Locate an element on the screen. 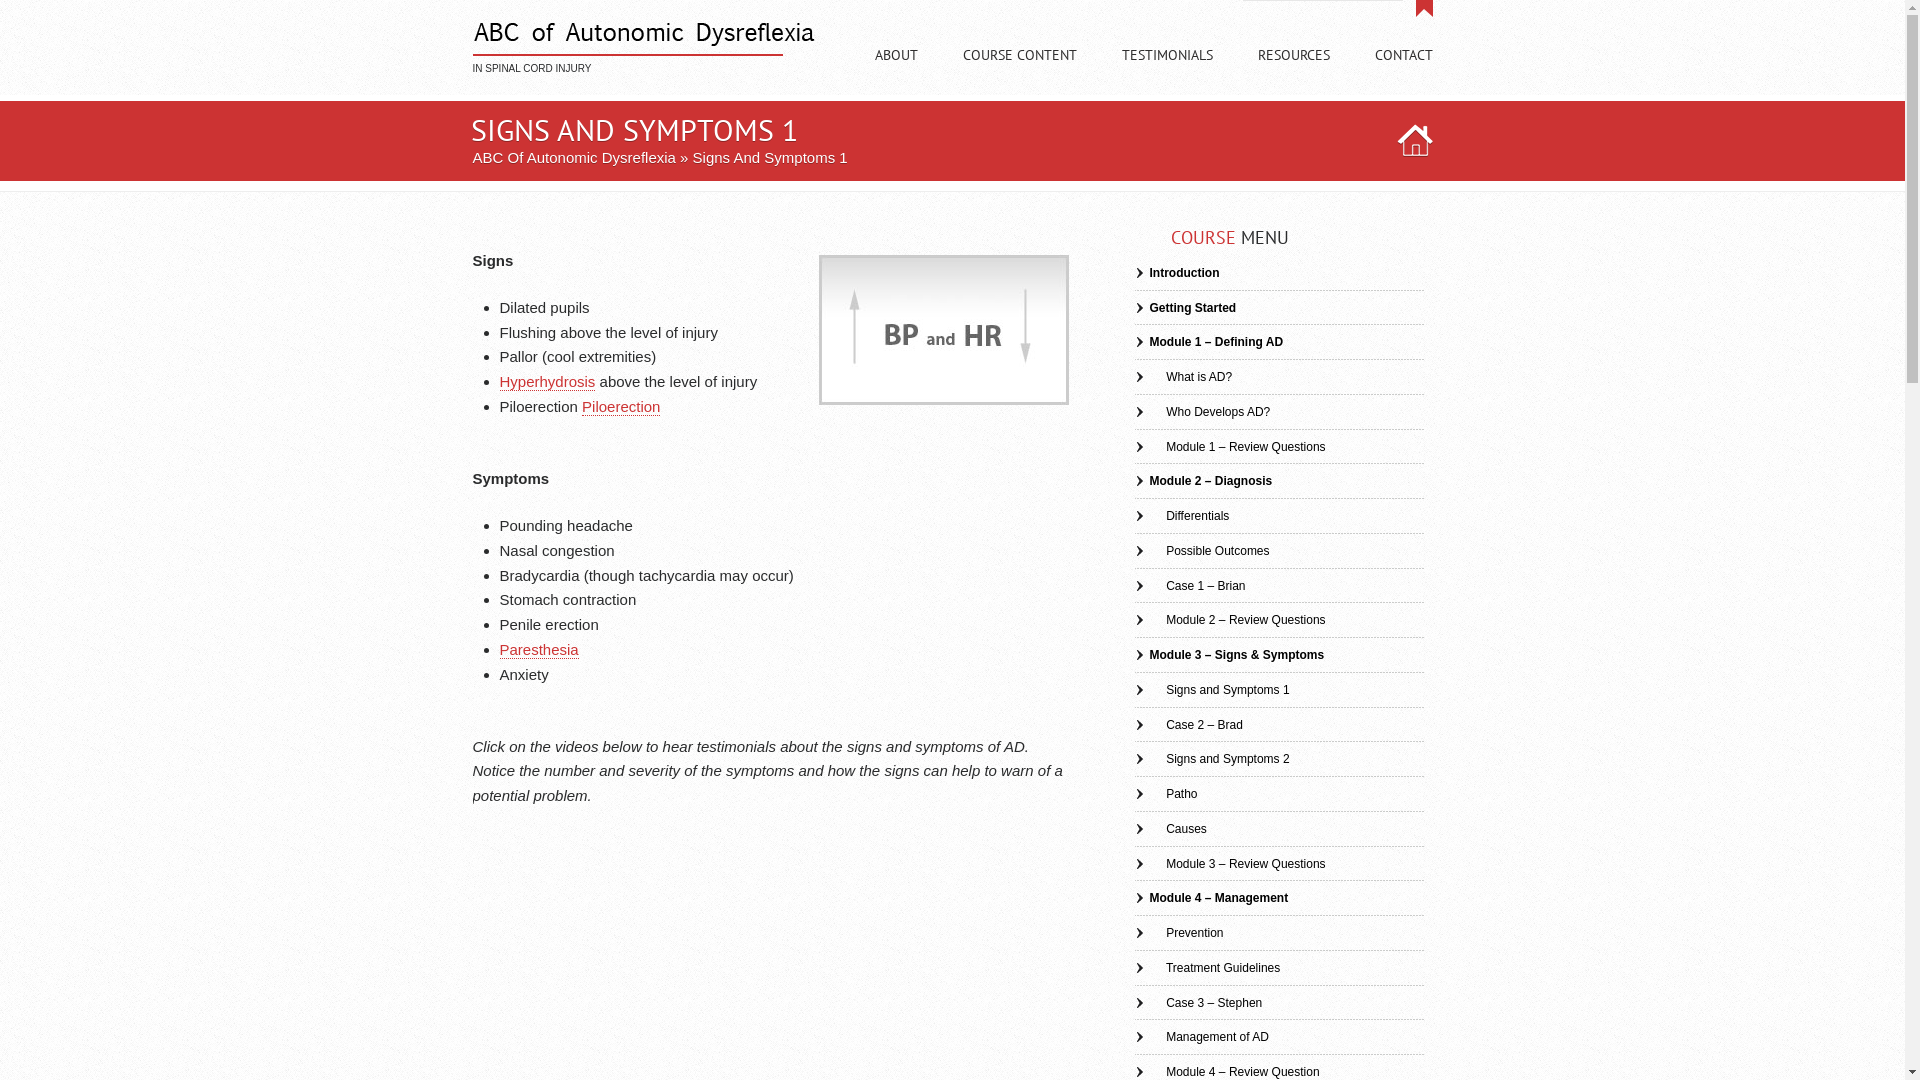 The height and width of the screenshot is (1080, 1920).      Treatment Guidelines is located at coordinates (1207, 968).